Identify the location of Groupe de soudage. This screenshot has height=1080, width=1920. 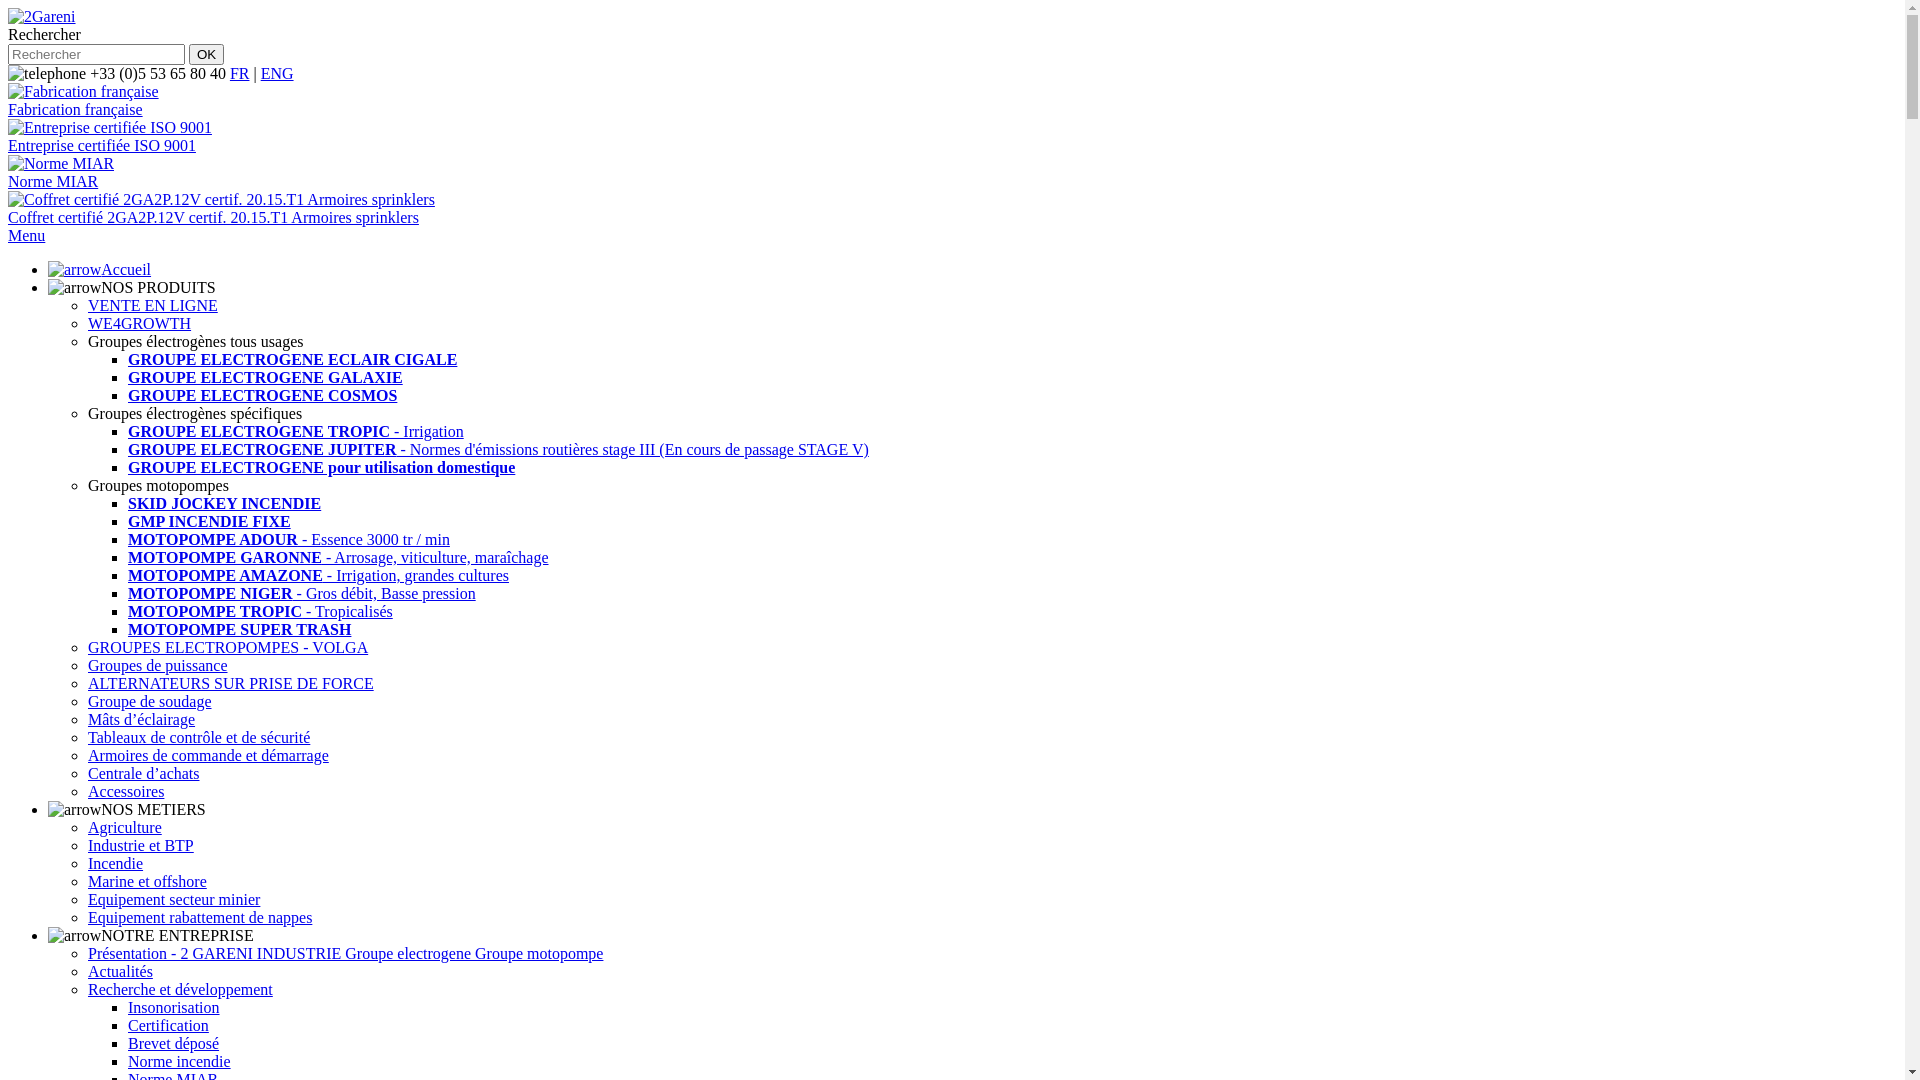
(150, 702).